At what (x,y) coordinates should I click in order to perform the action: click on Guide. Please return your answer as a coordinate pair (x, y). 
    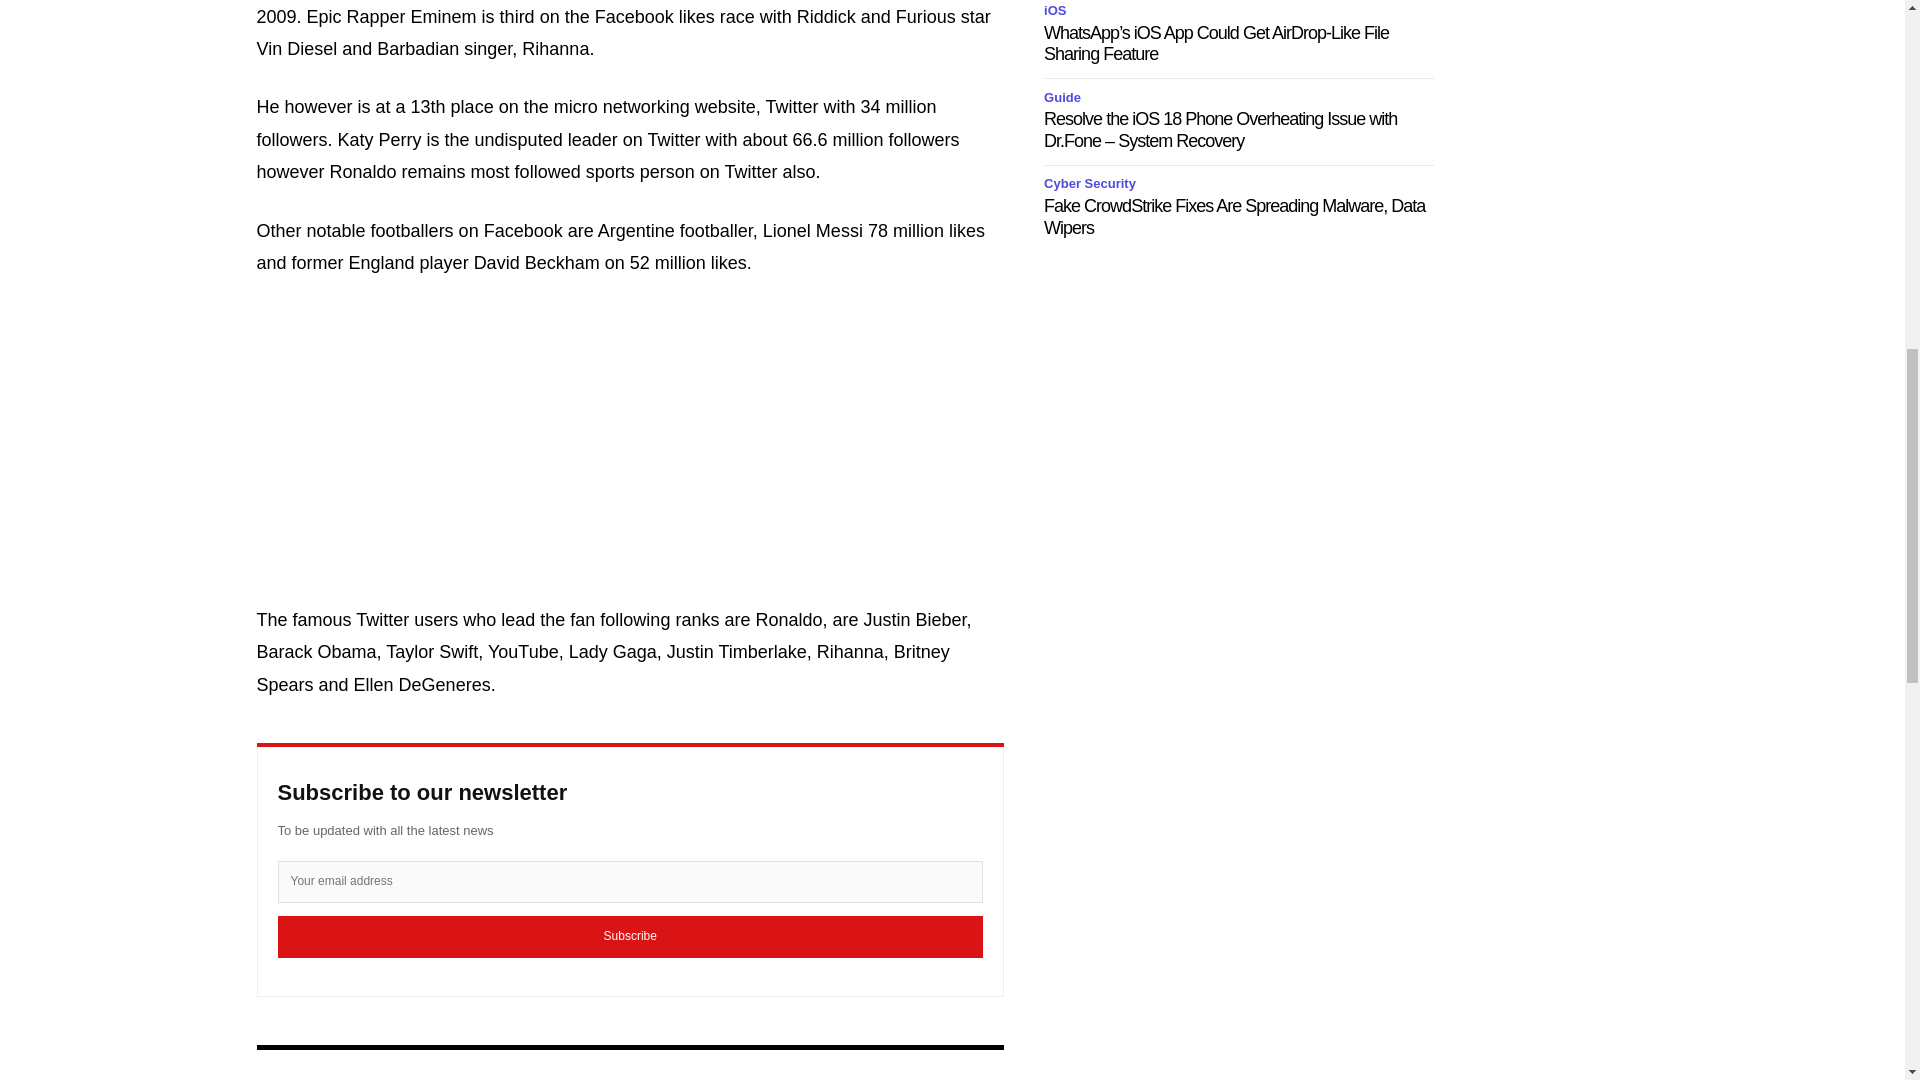
    Looking at the image, I should click on (1065, 98).